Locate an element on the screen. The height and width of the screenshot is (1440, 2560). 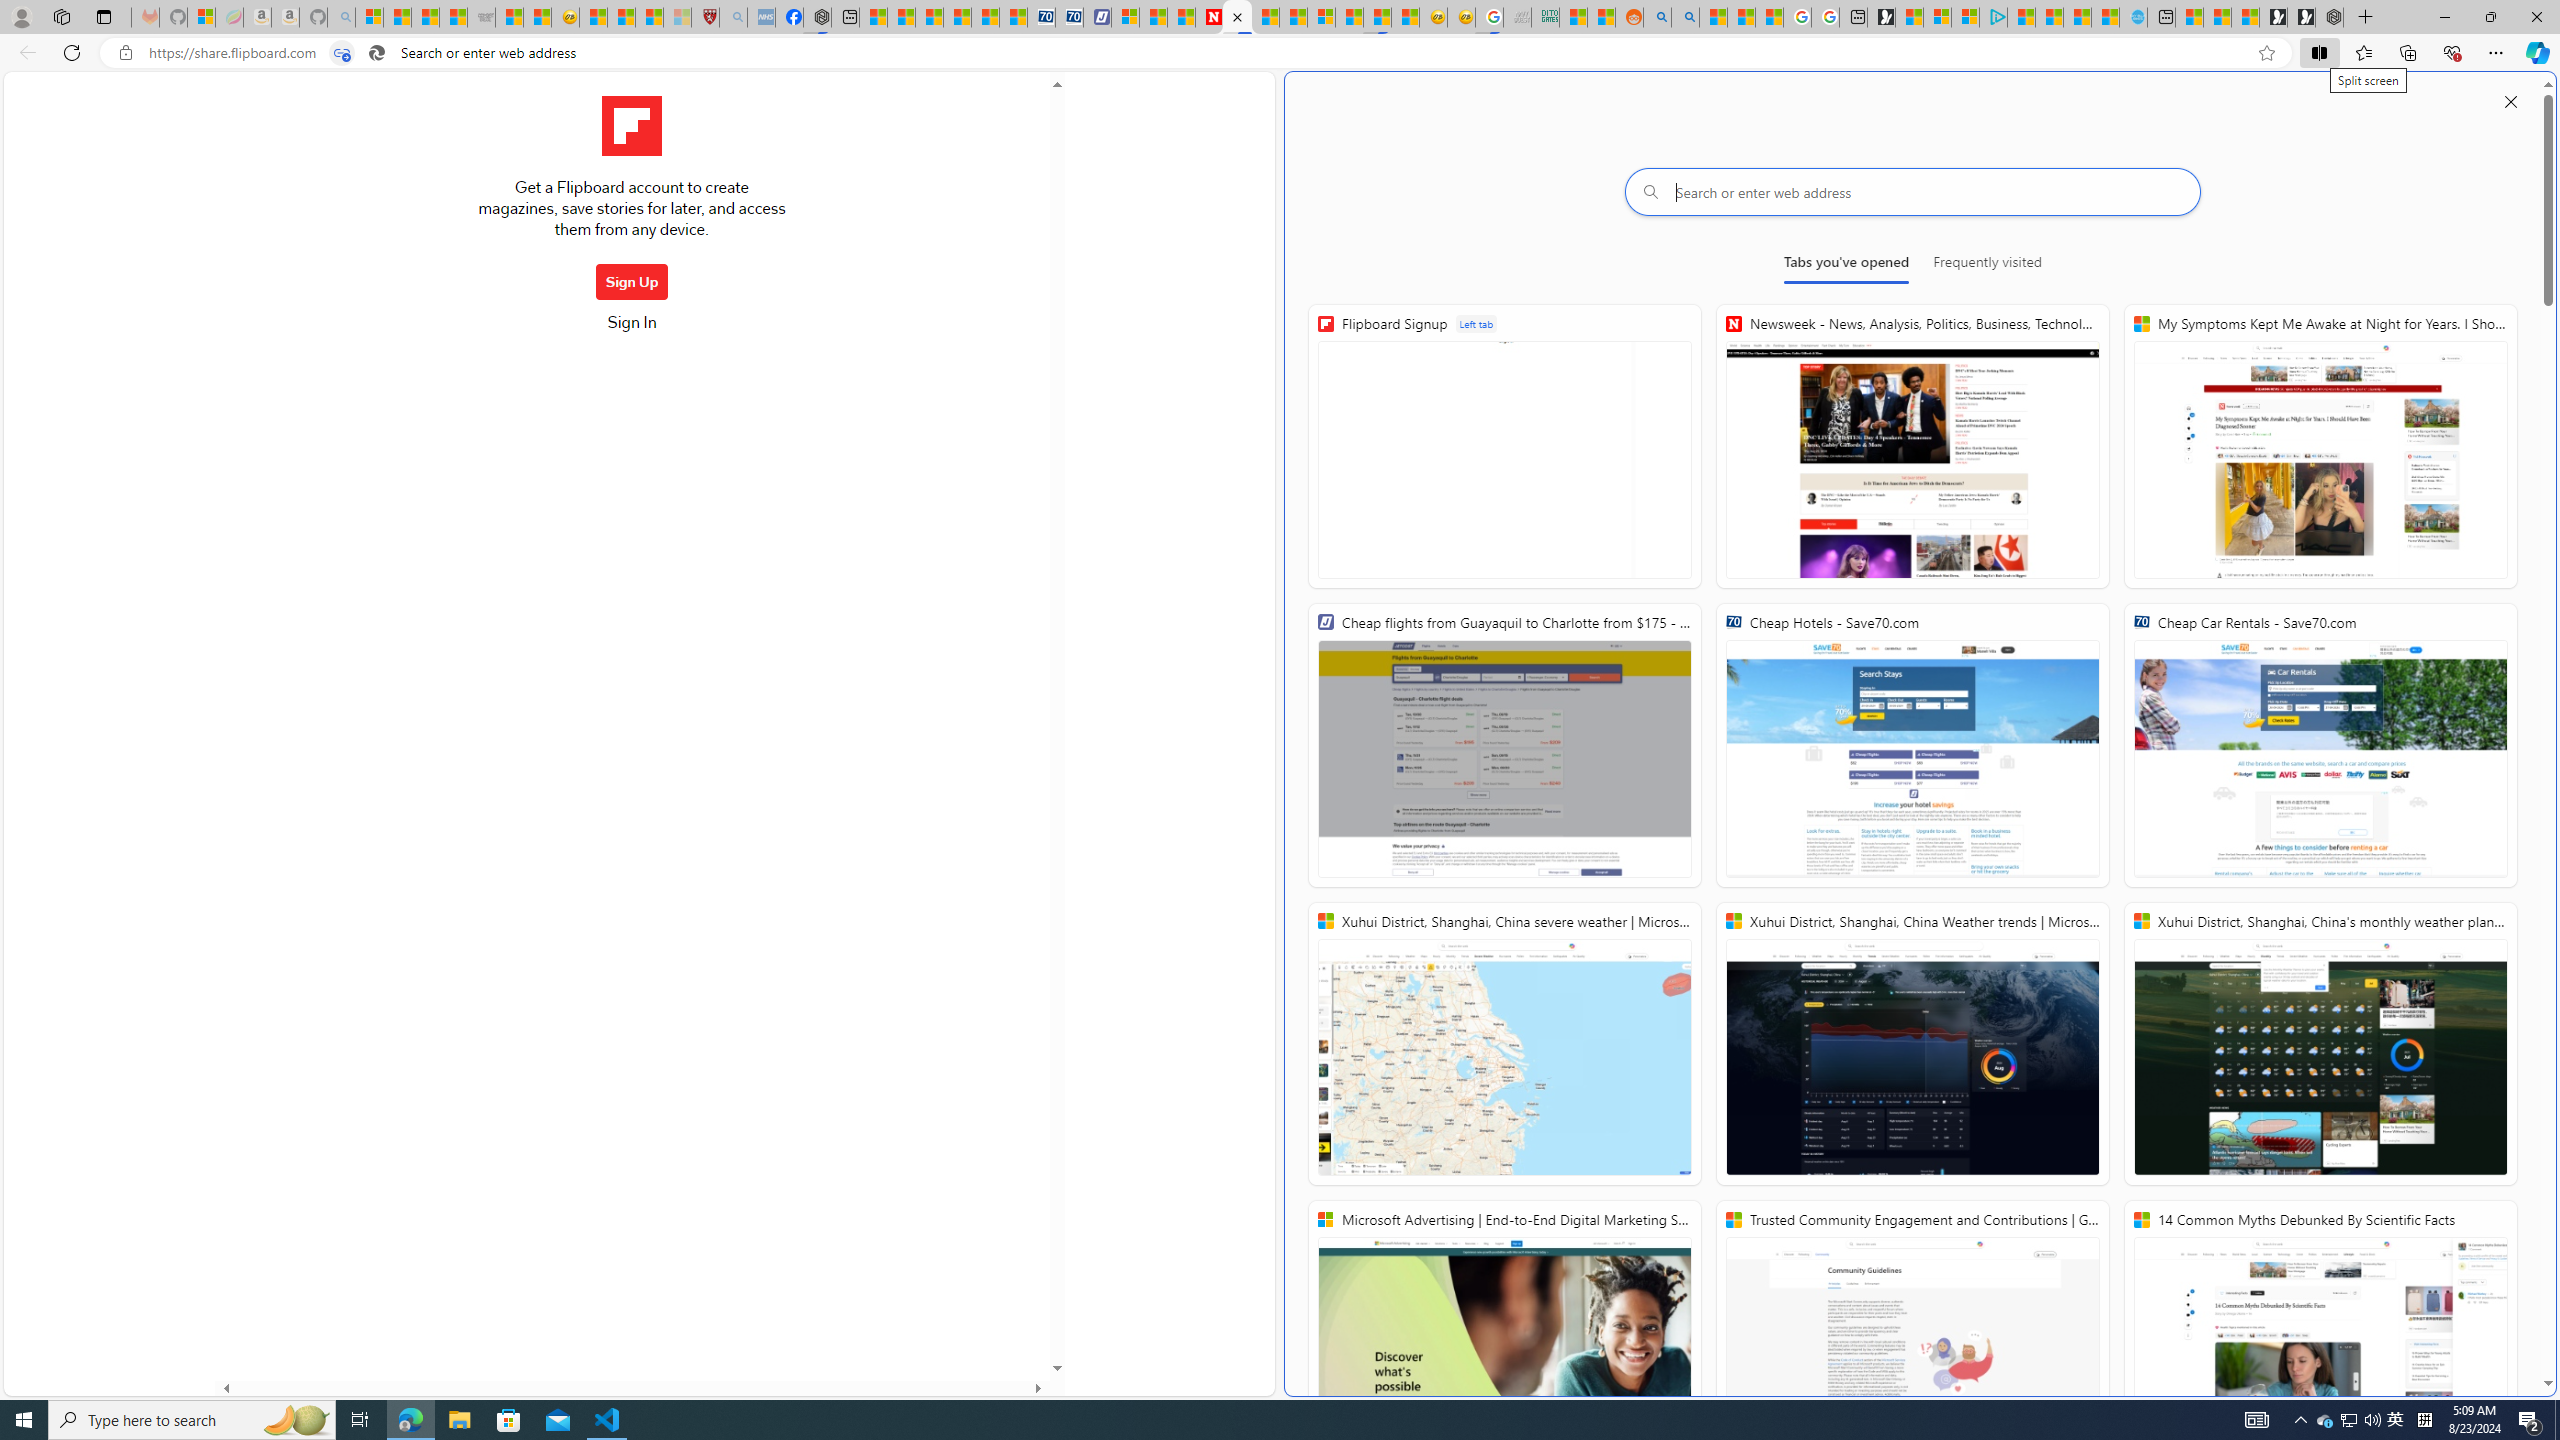
14 Common Myths Debunked By Scientific Facts is located at coordinates (1266, 17).